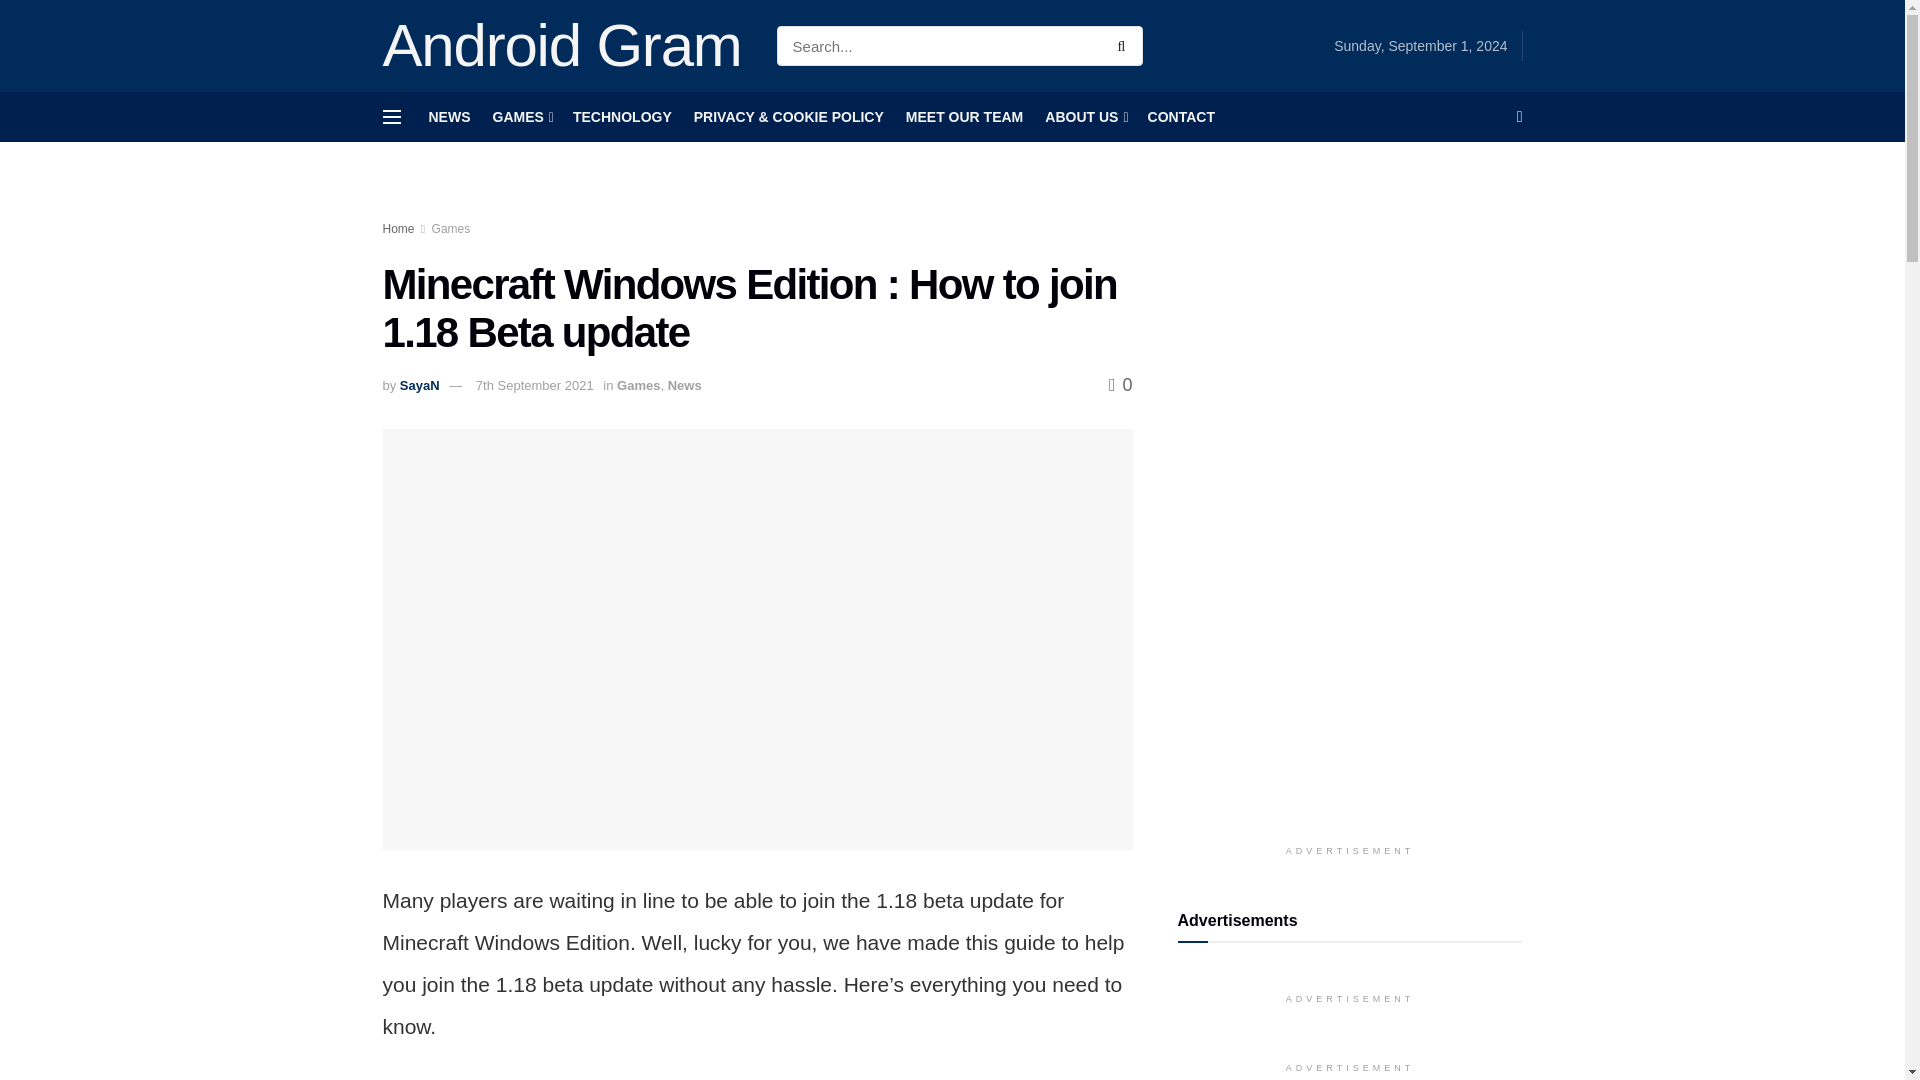 The width and height of the screenshot is (1920, 1080). I want to click on 0, so click(1120, 384).